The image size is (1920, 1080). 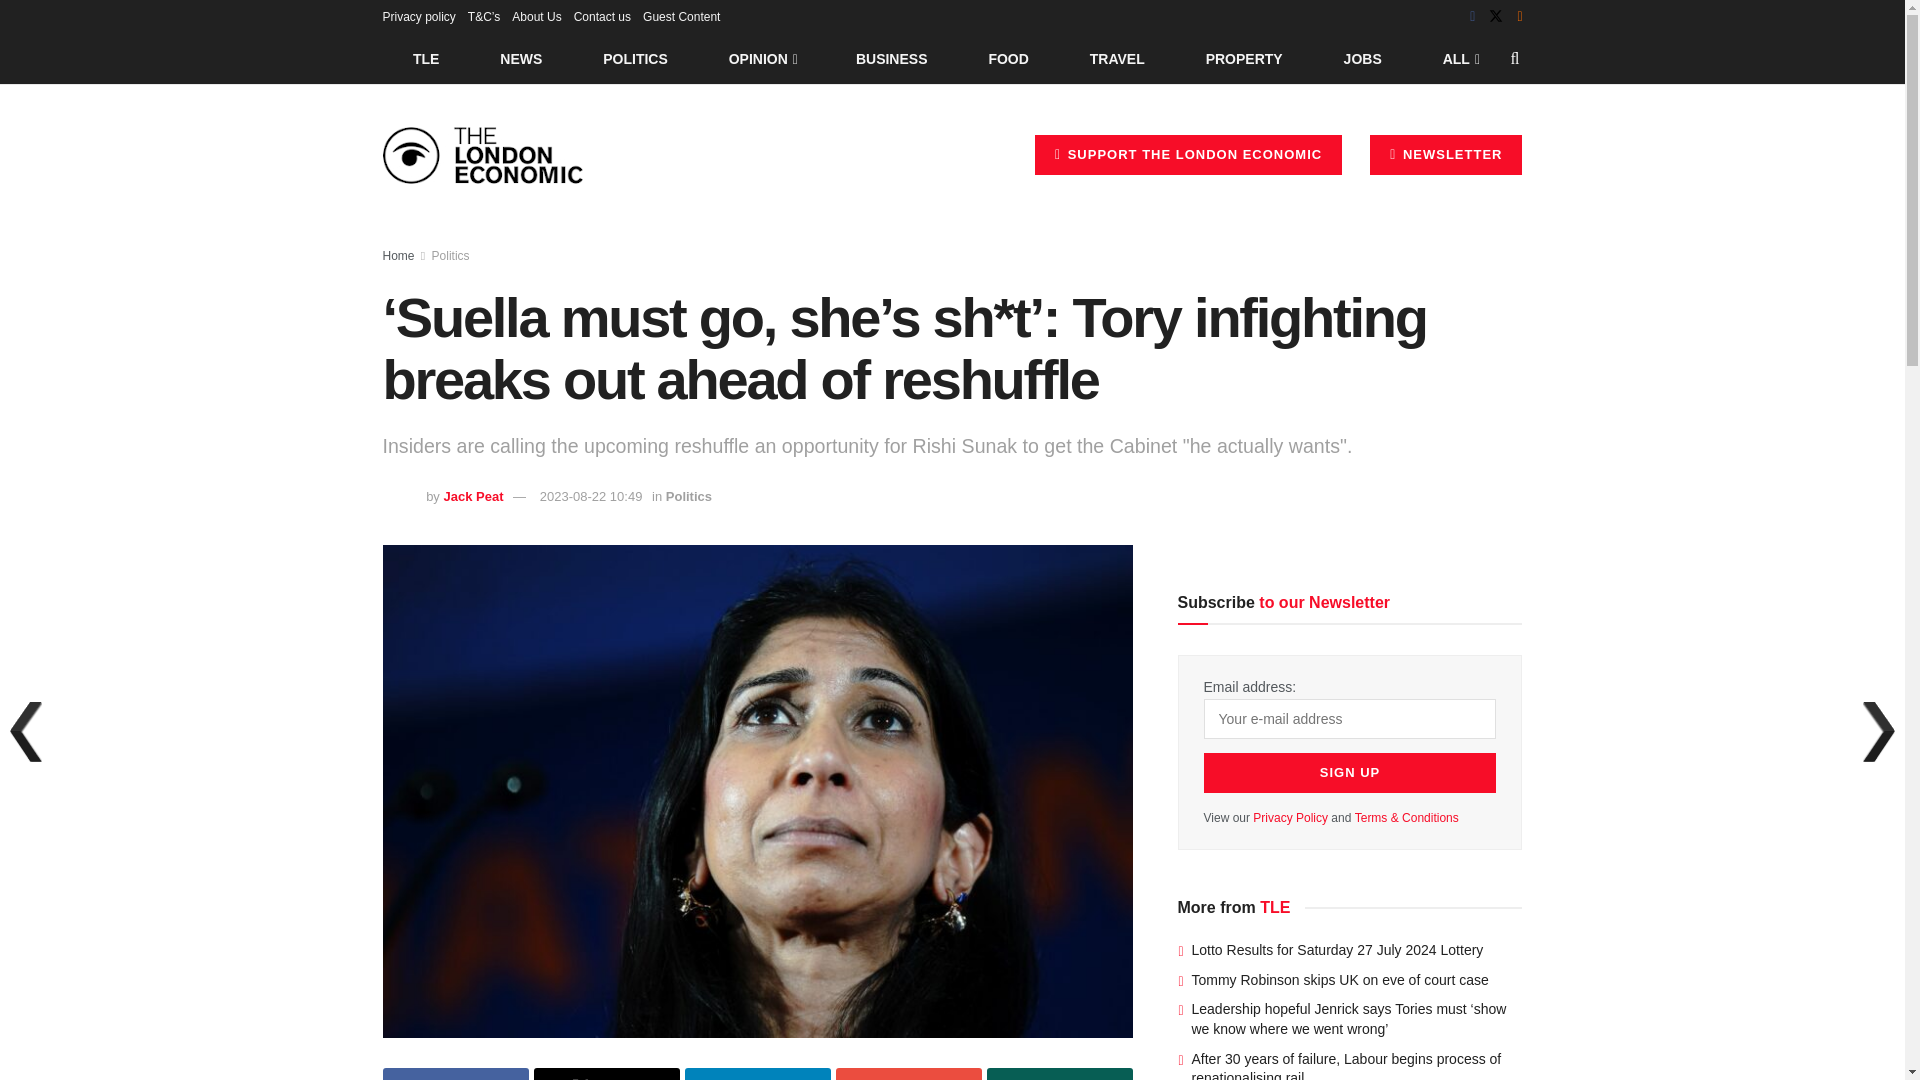 I want to click on ALL, so click(x=1459, y=58).